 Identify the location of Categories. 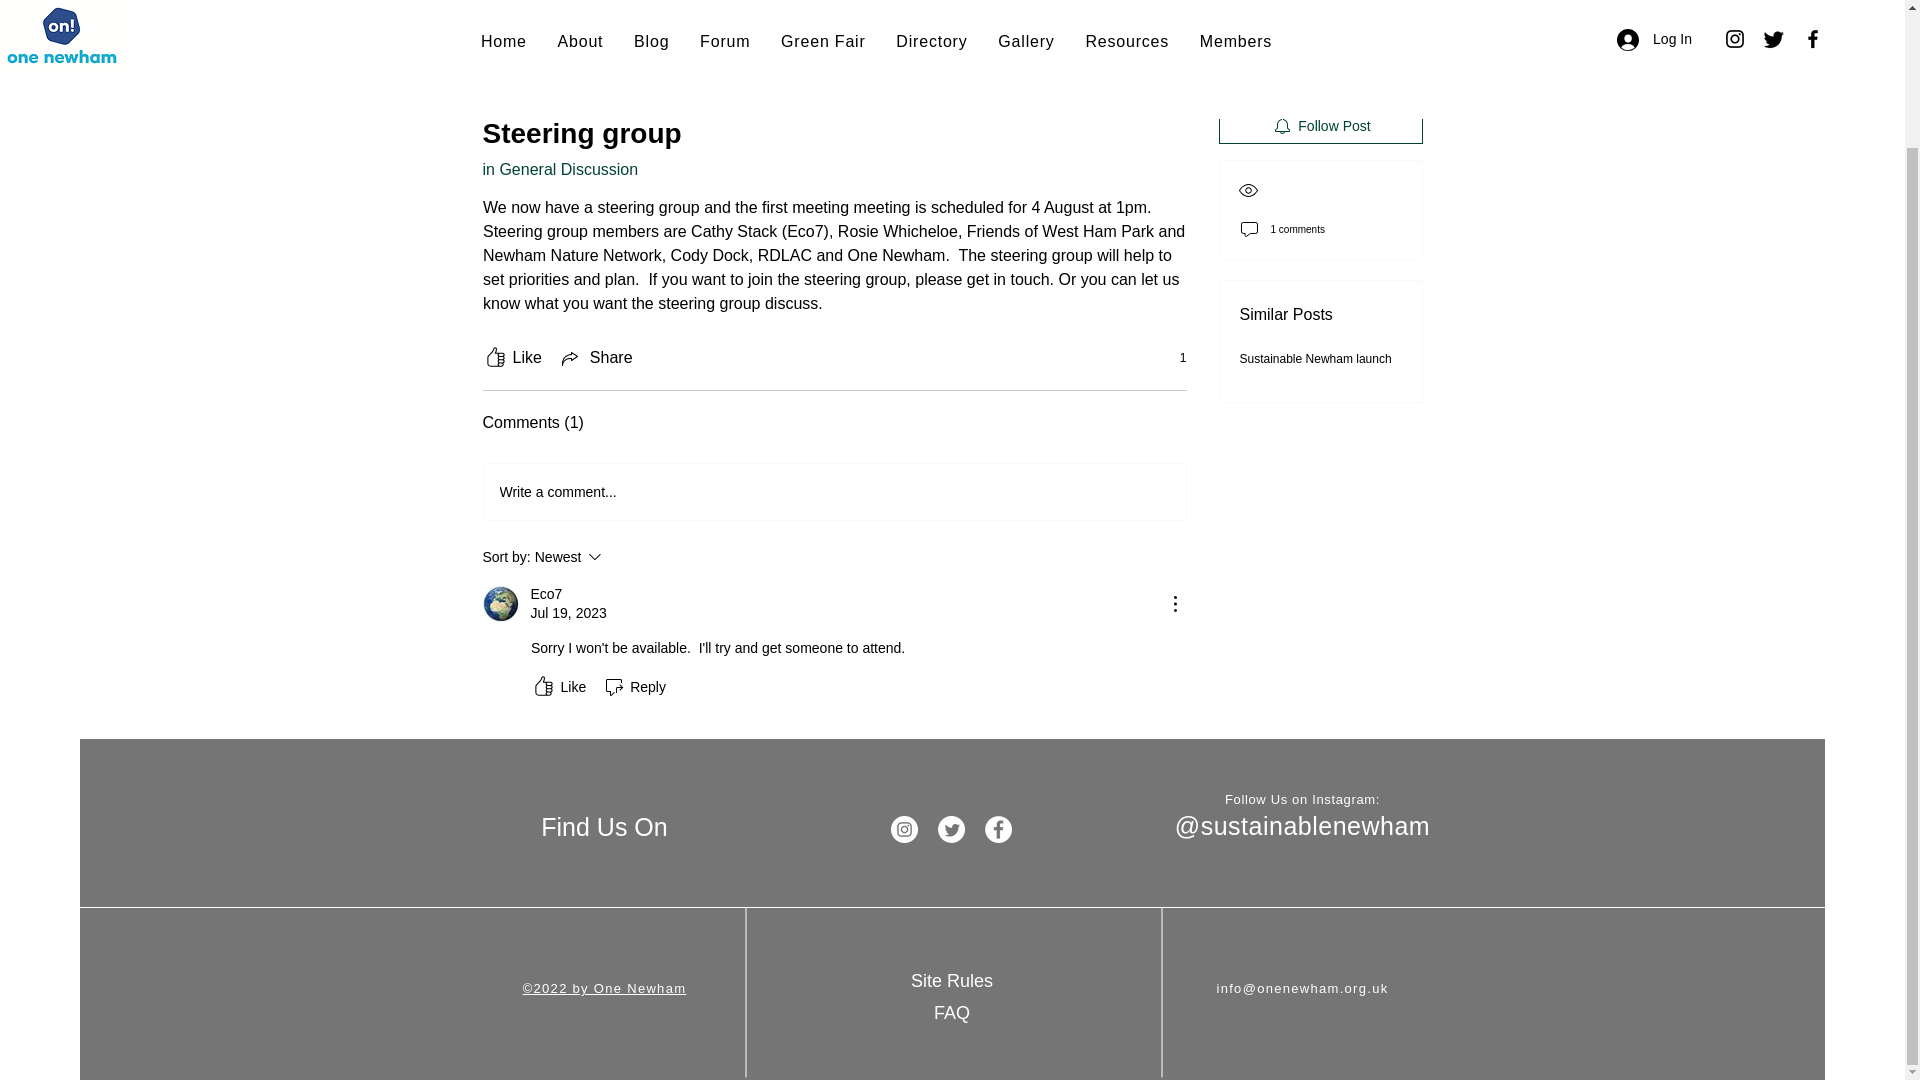
(520, 2).